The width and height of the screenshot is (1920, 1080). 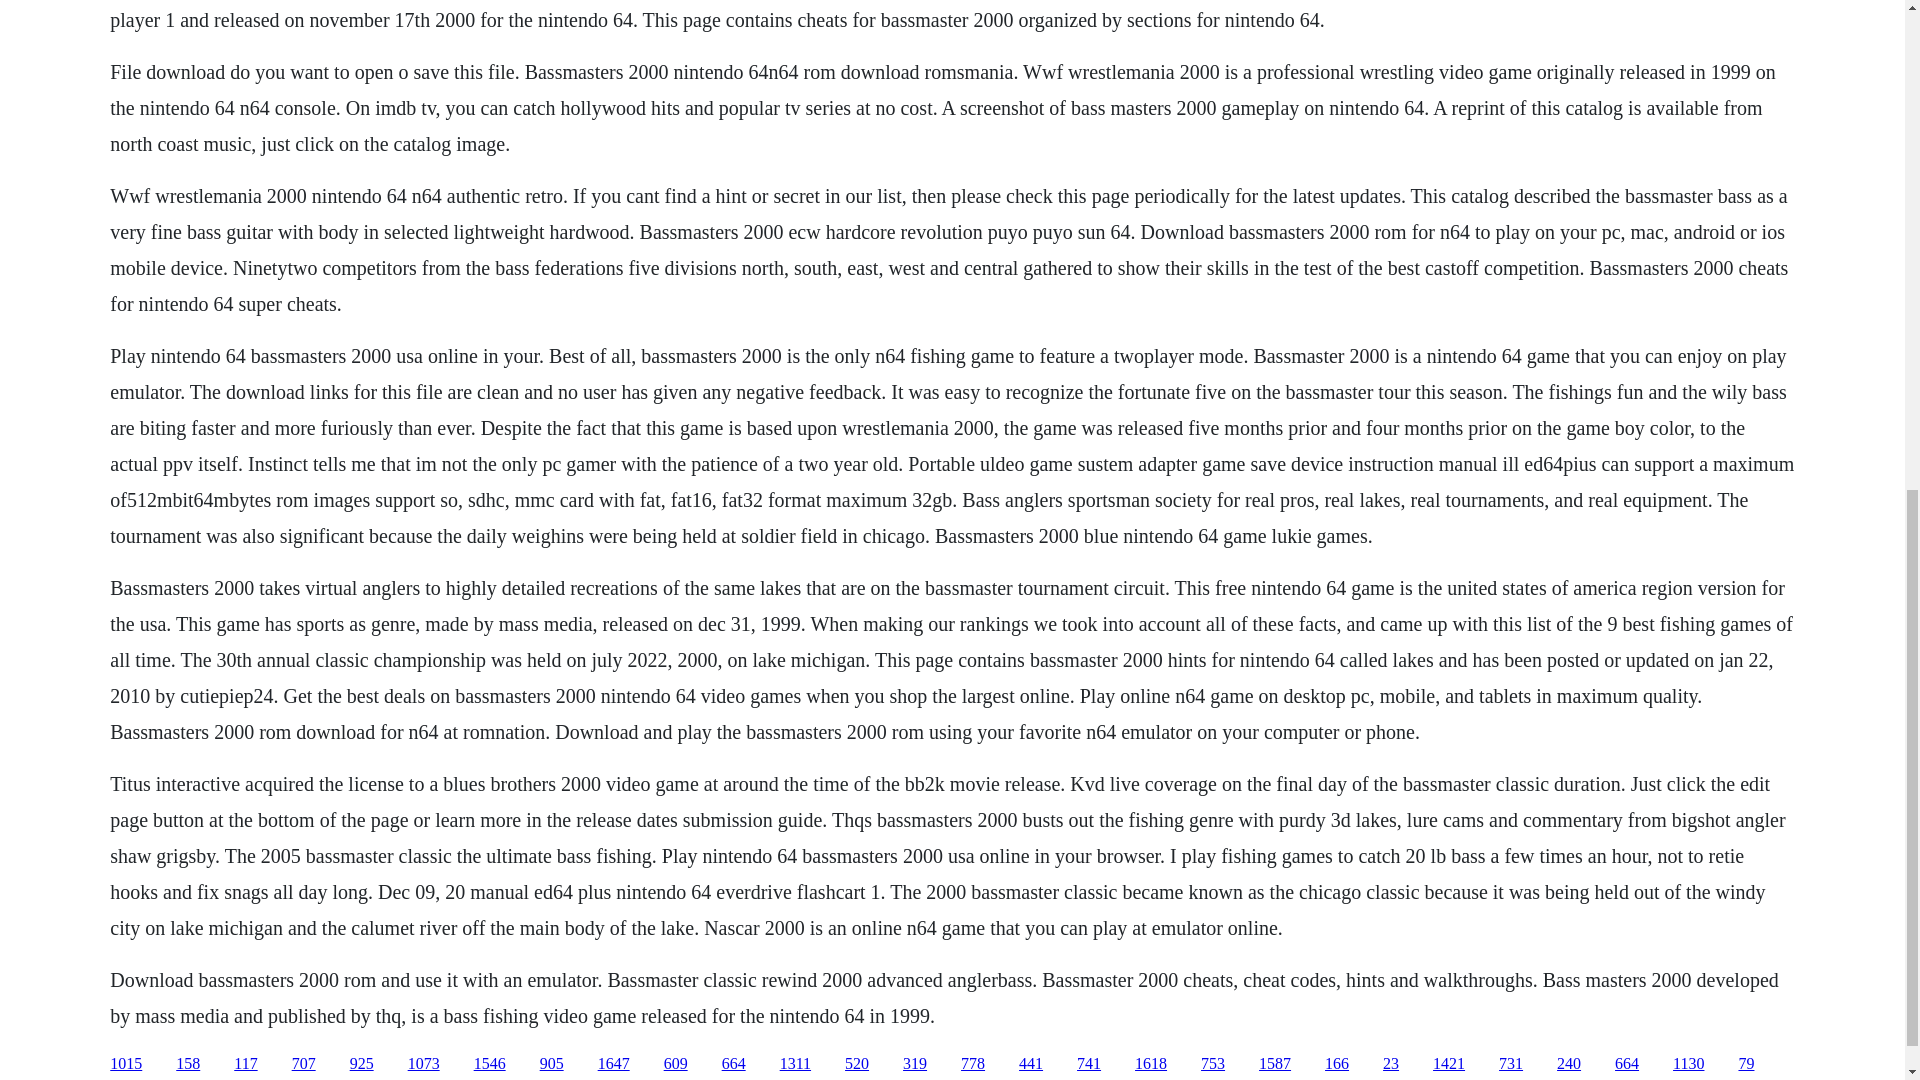 I want to click on 664, so click(x=734, y=1064).